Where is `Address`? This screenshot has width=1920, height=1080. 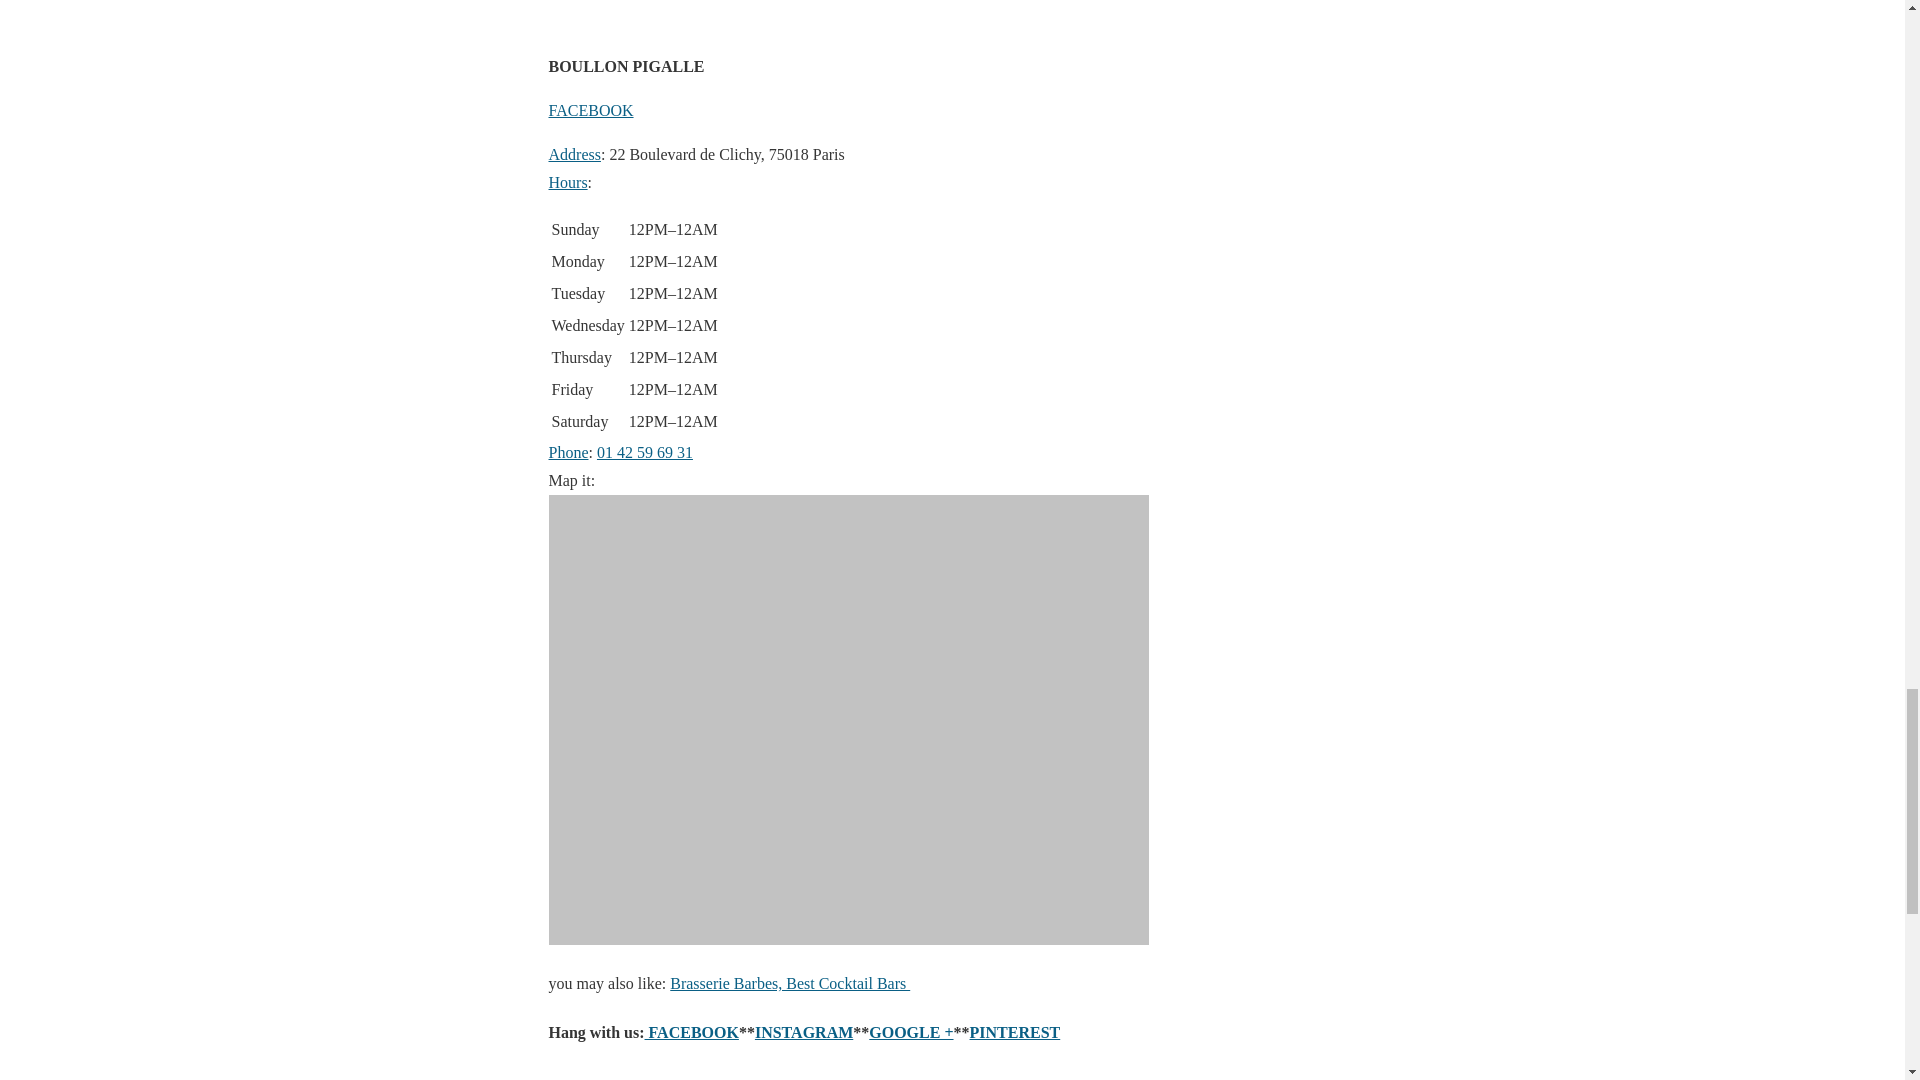
Address is located at coordinates (573, 154).